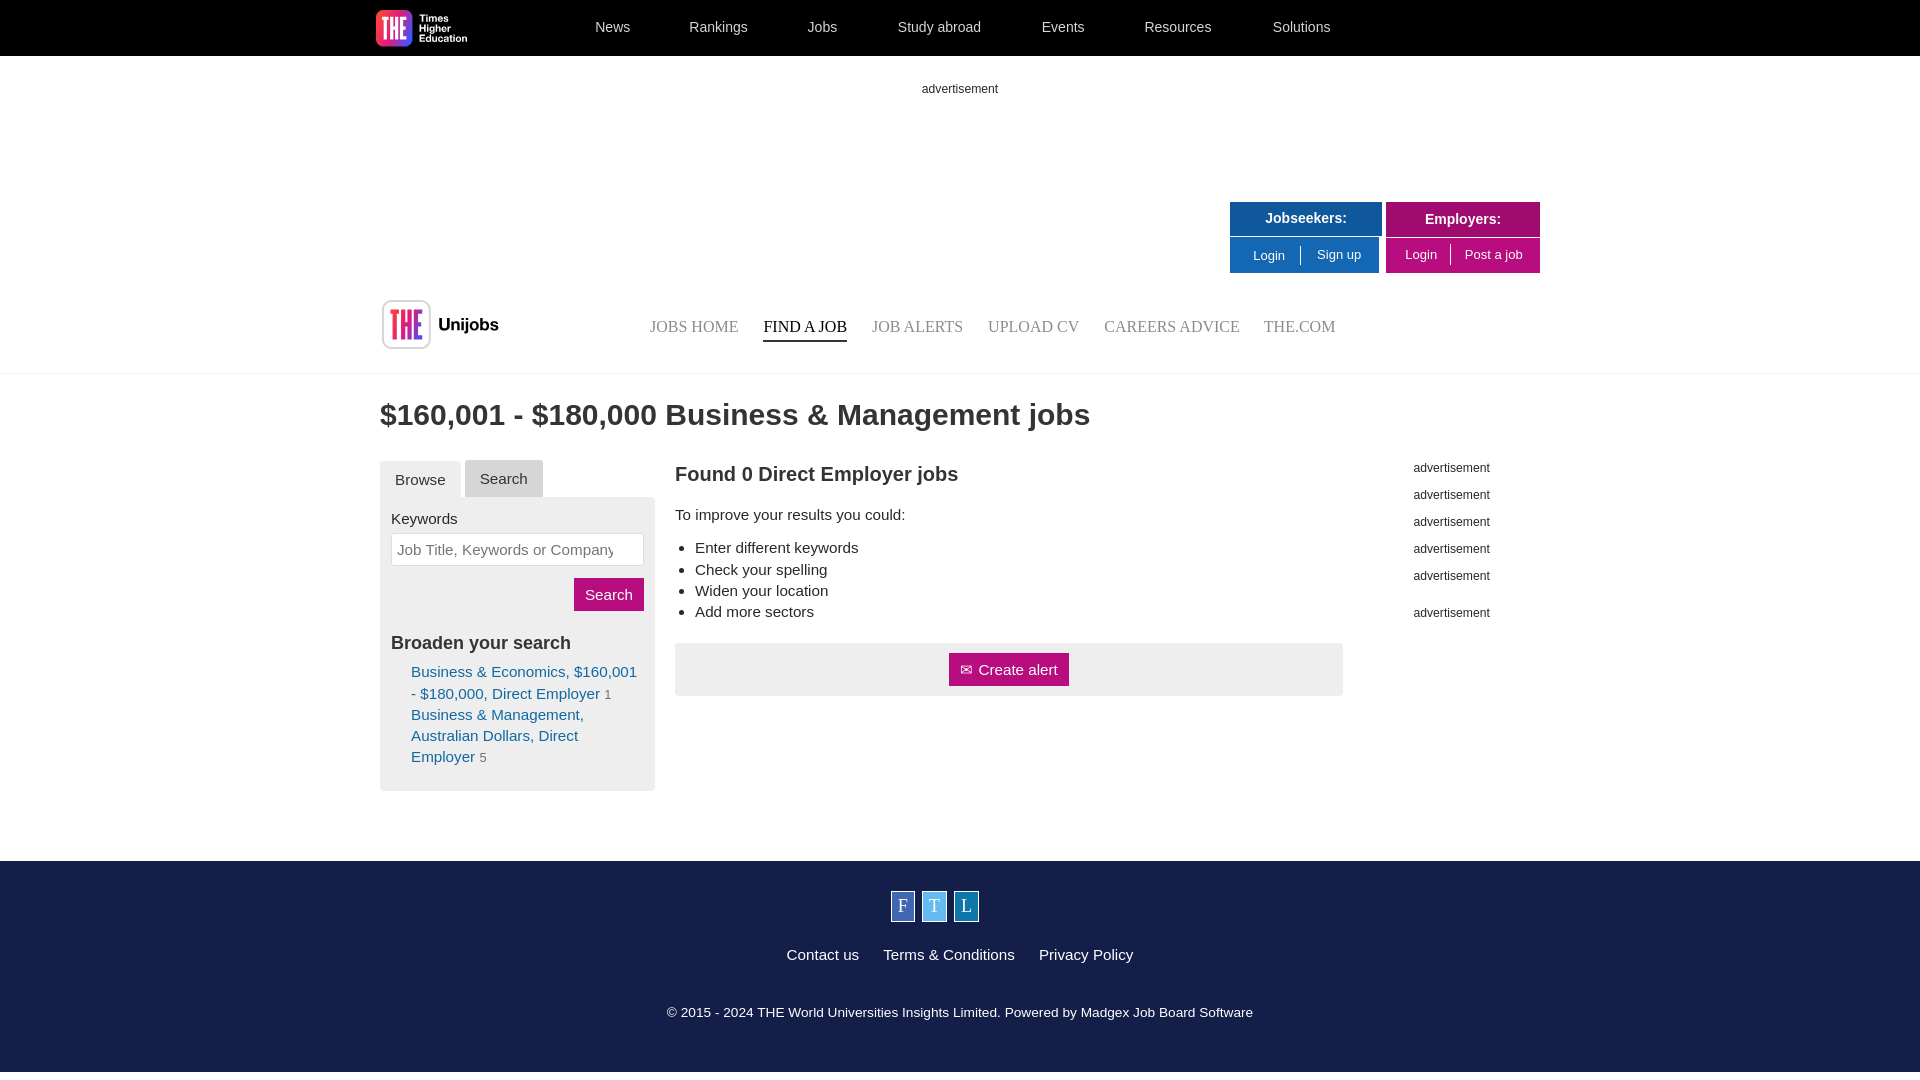 Image resolution: width=1920 pixels, height=1080 pixels. What do you see at coordinates (718, 28) in the screenshot?
I see `Rankings` at bounding box center [718, 28].